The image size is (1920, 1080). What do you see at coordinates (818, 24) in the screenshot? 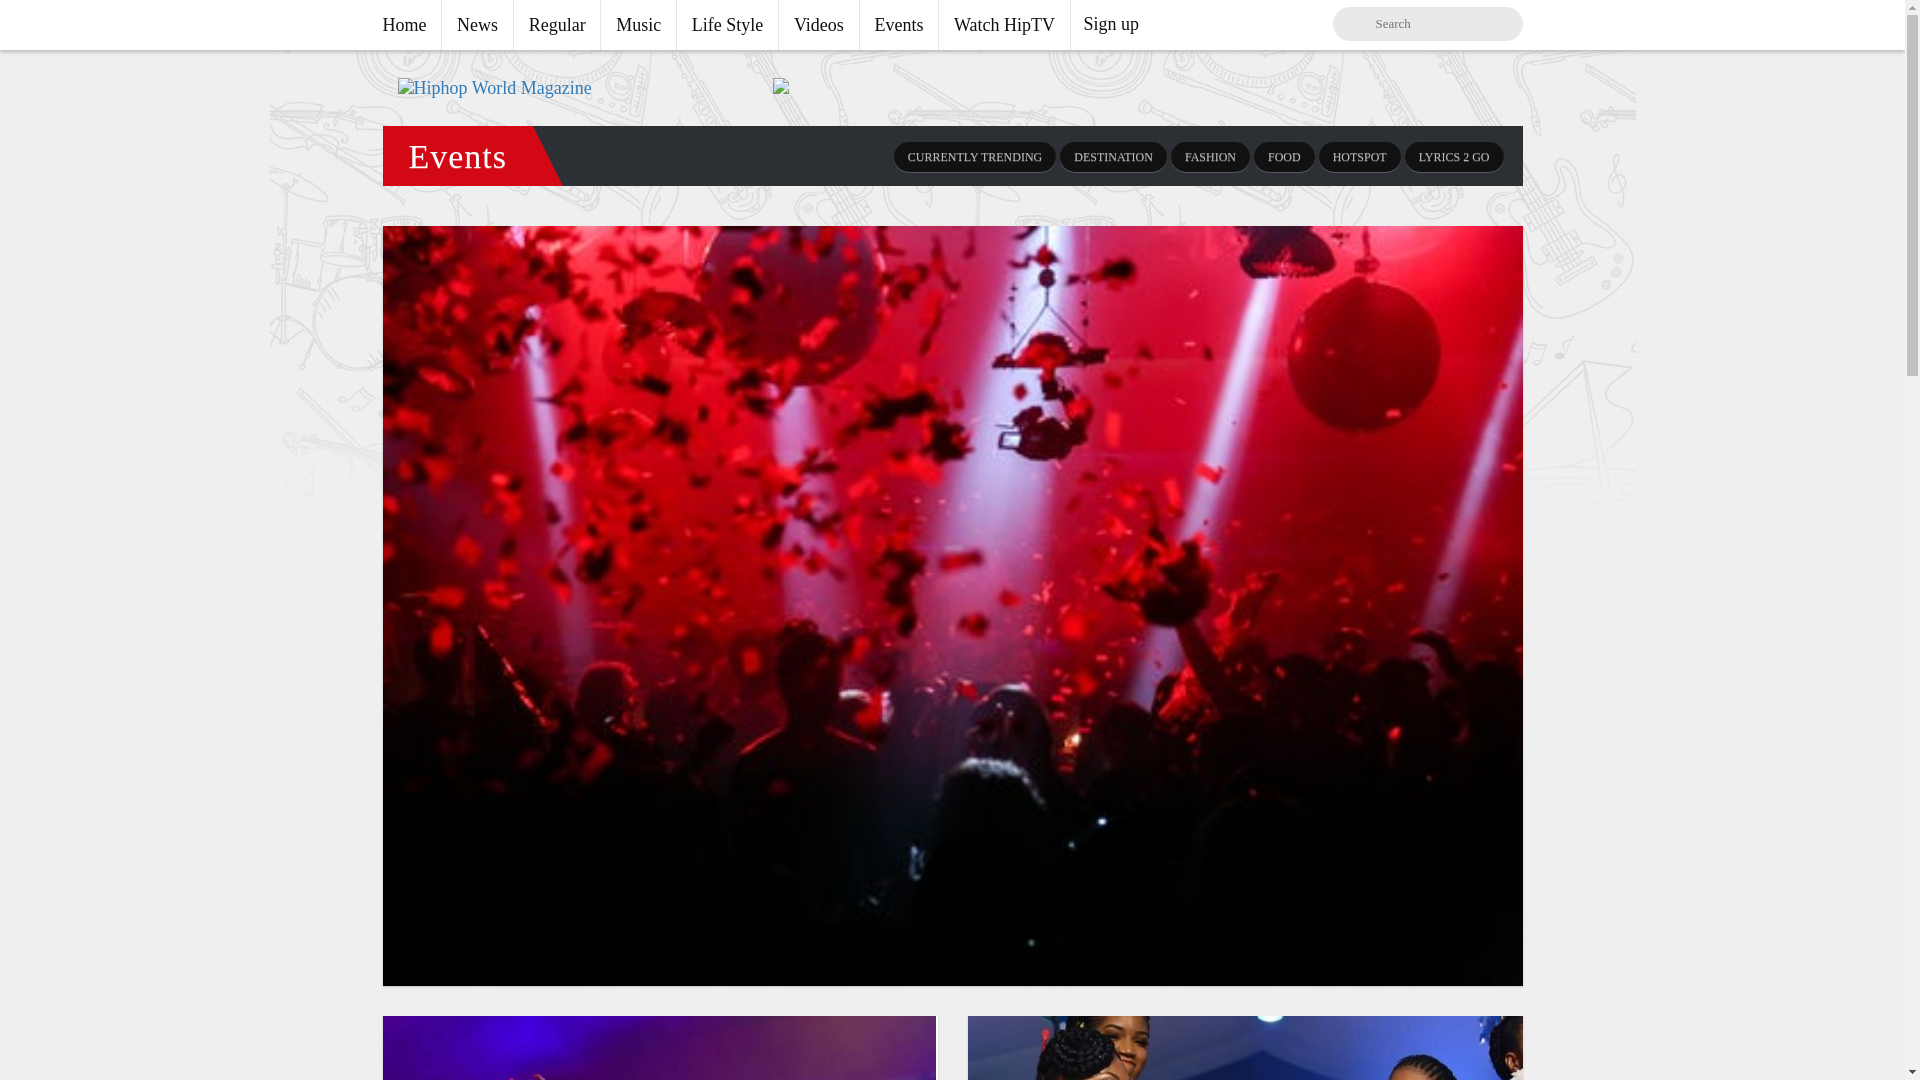
I see `Videos` at bounding box center [818, 24].